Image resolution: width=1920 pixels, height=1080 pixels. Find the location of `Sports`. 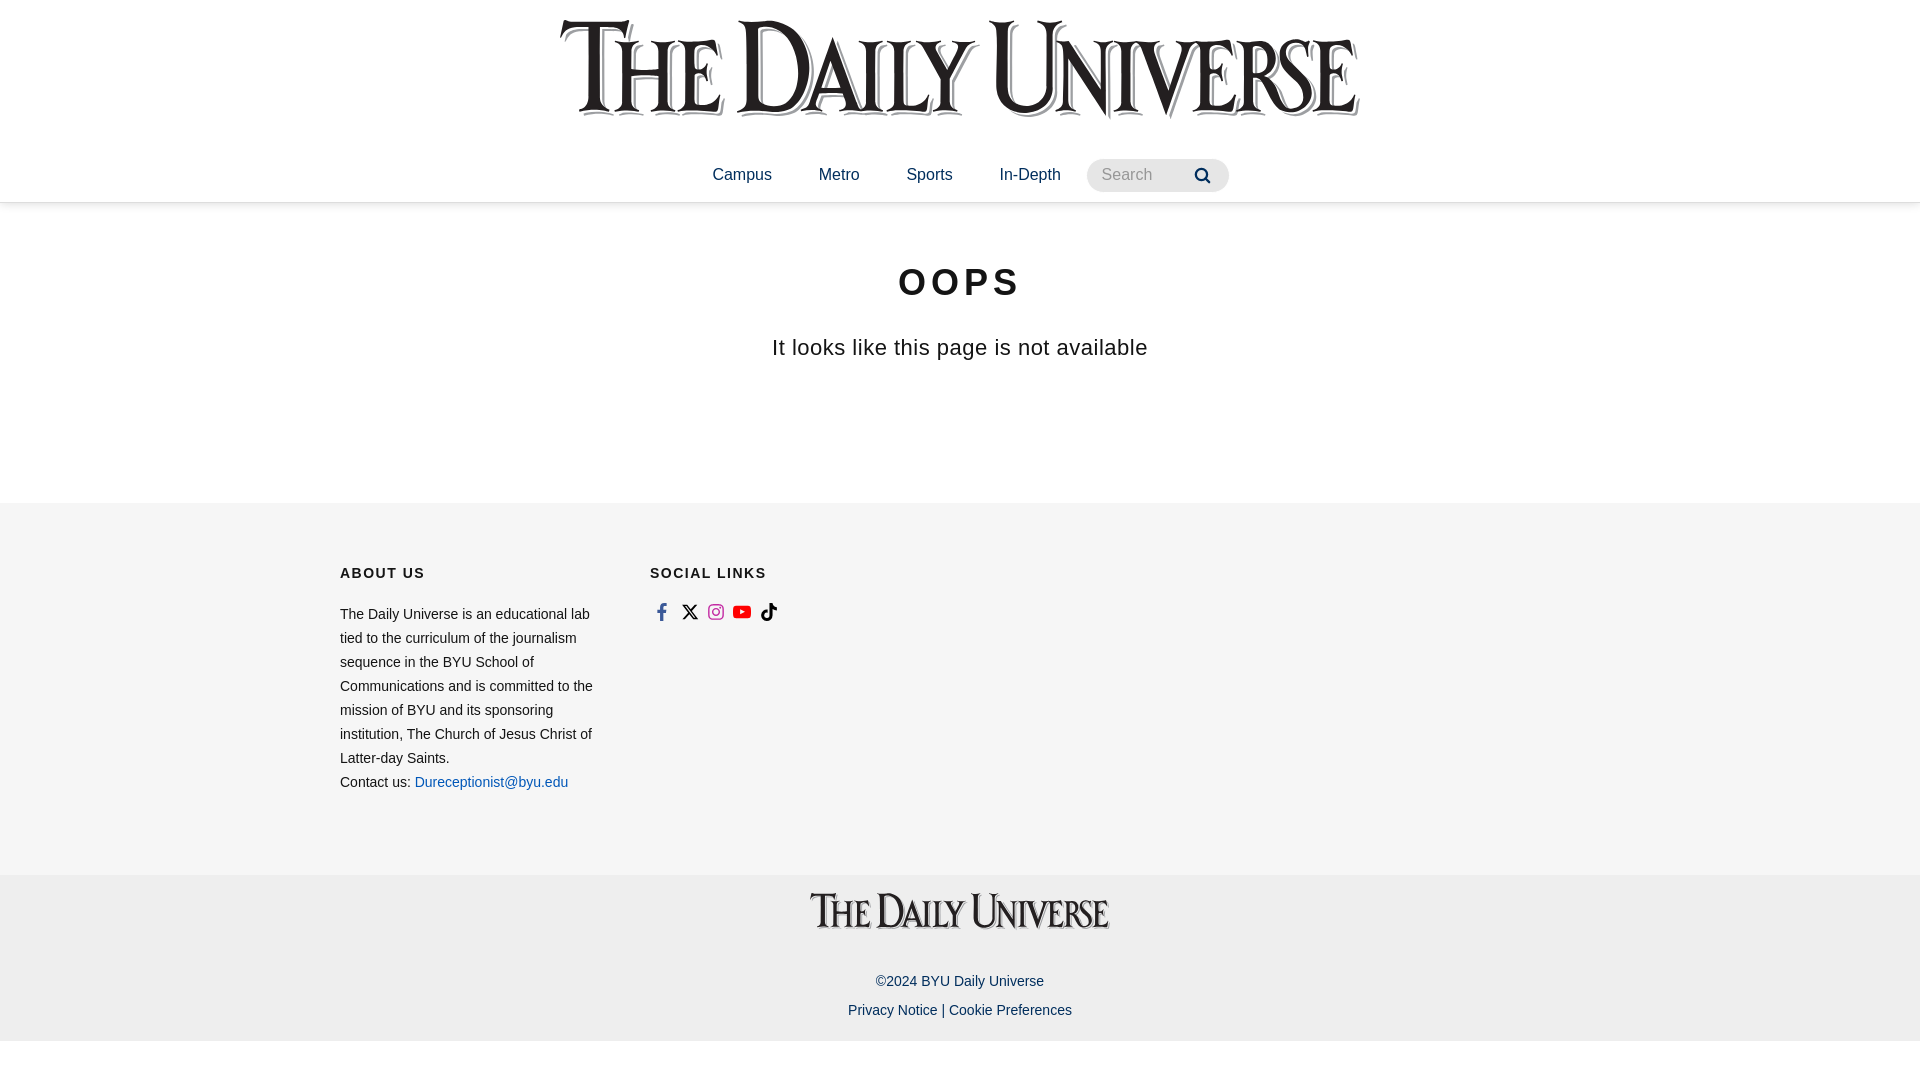

Sports is located at coordinates (928, 176).